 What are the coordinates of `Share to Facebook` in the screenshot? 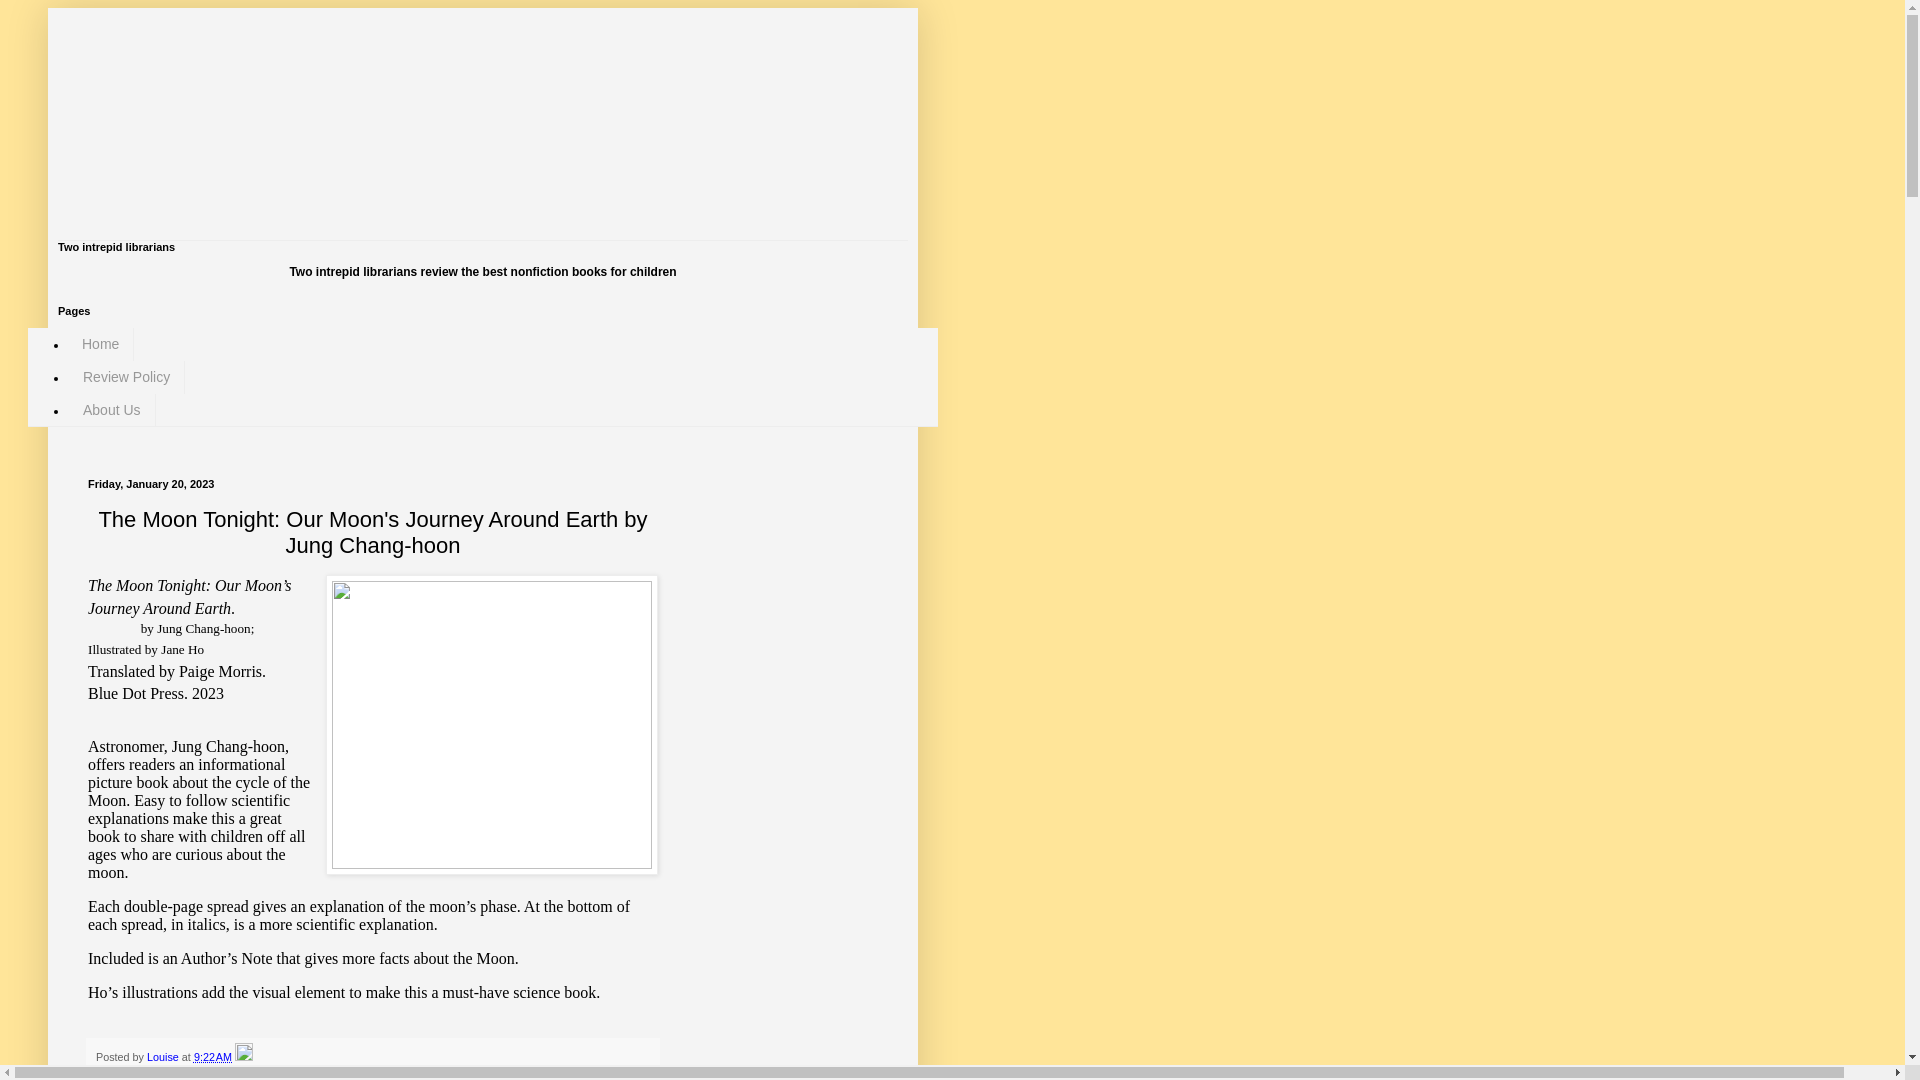 It's located at (312, 1074).